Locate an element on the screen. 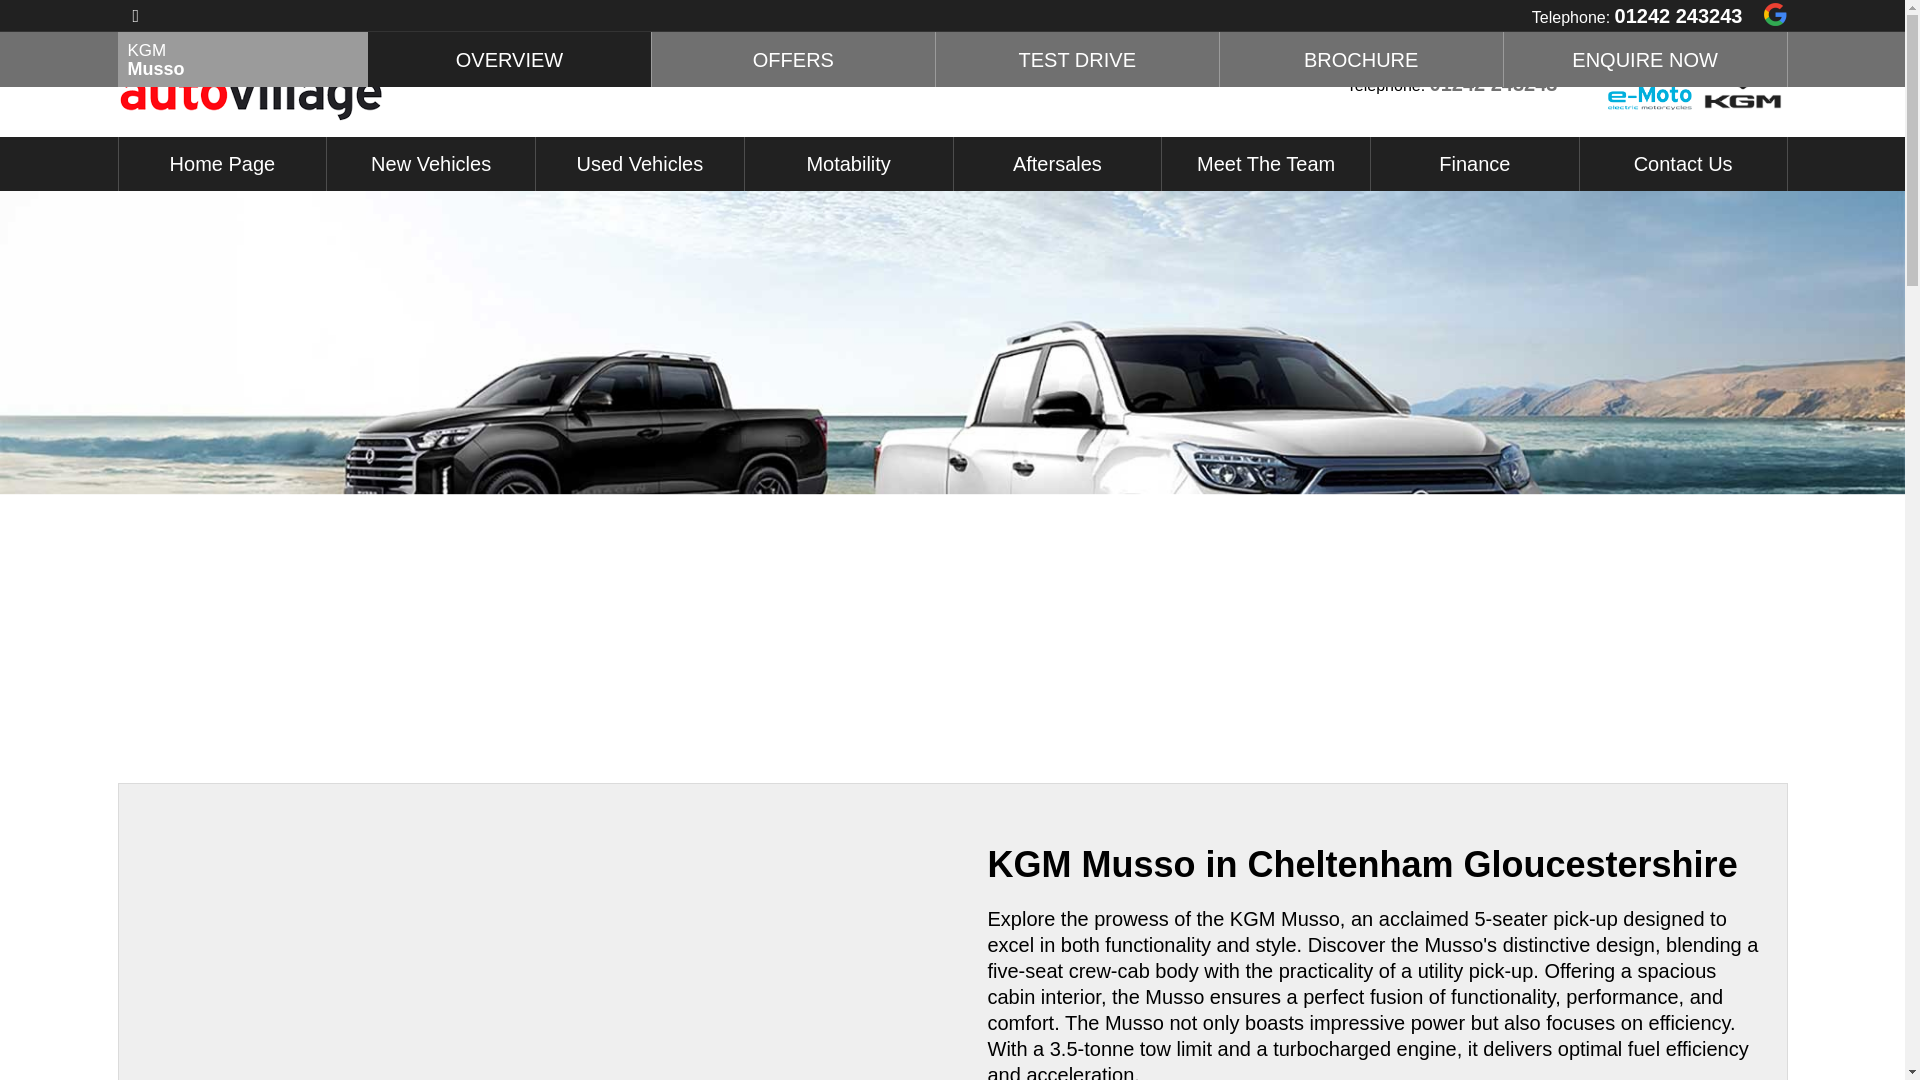 The image size is (1920, 1080). Home Page is located at coordinates (222, 164).